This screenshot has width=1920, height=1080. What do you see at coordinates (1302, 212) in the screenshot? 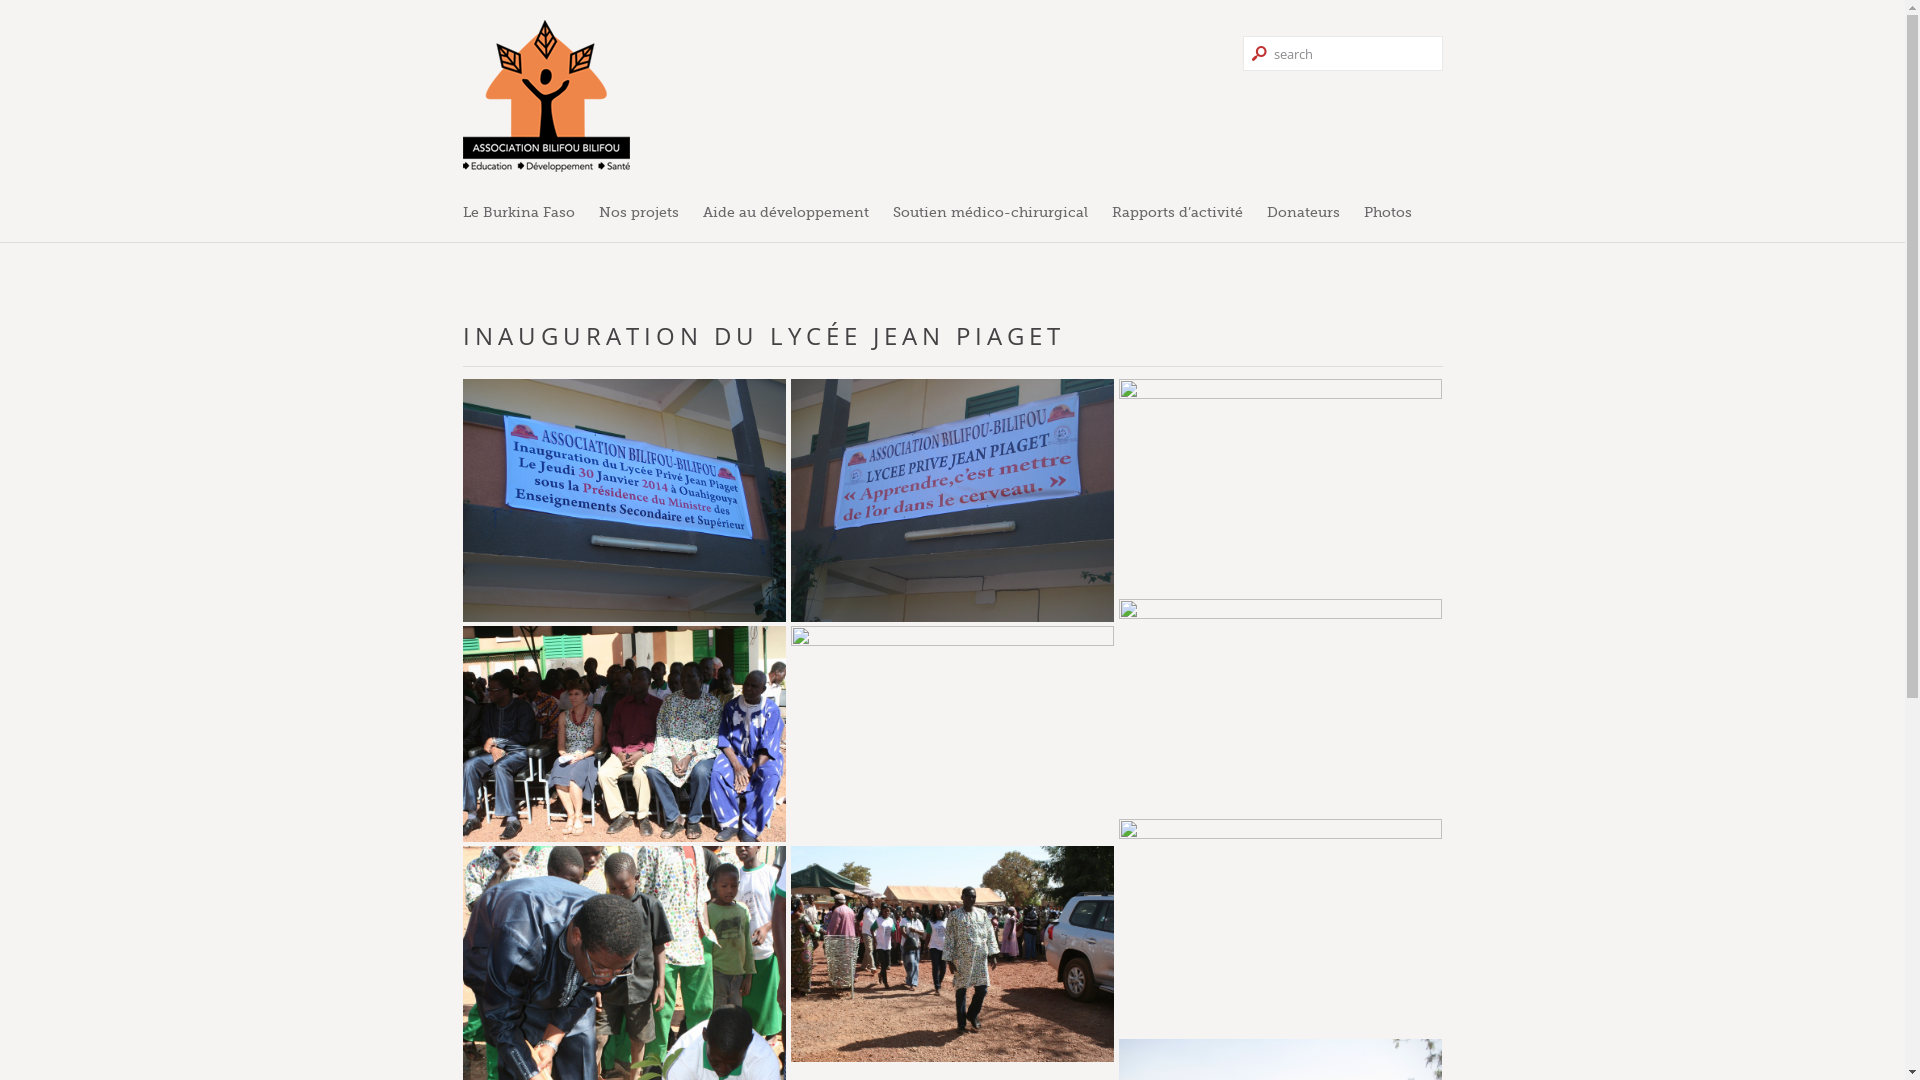
I see `Donateurs` at bounding box center [1302, 212].